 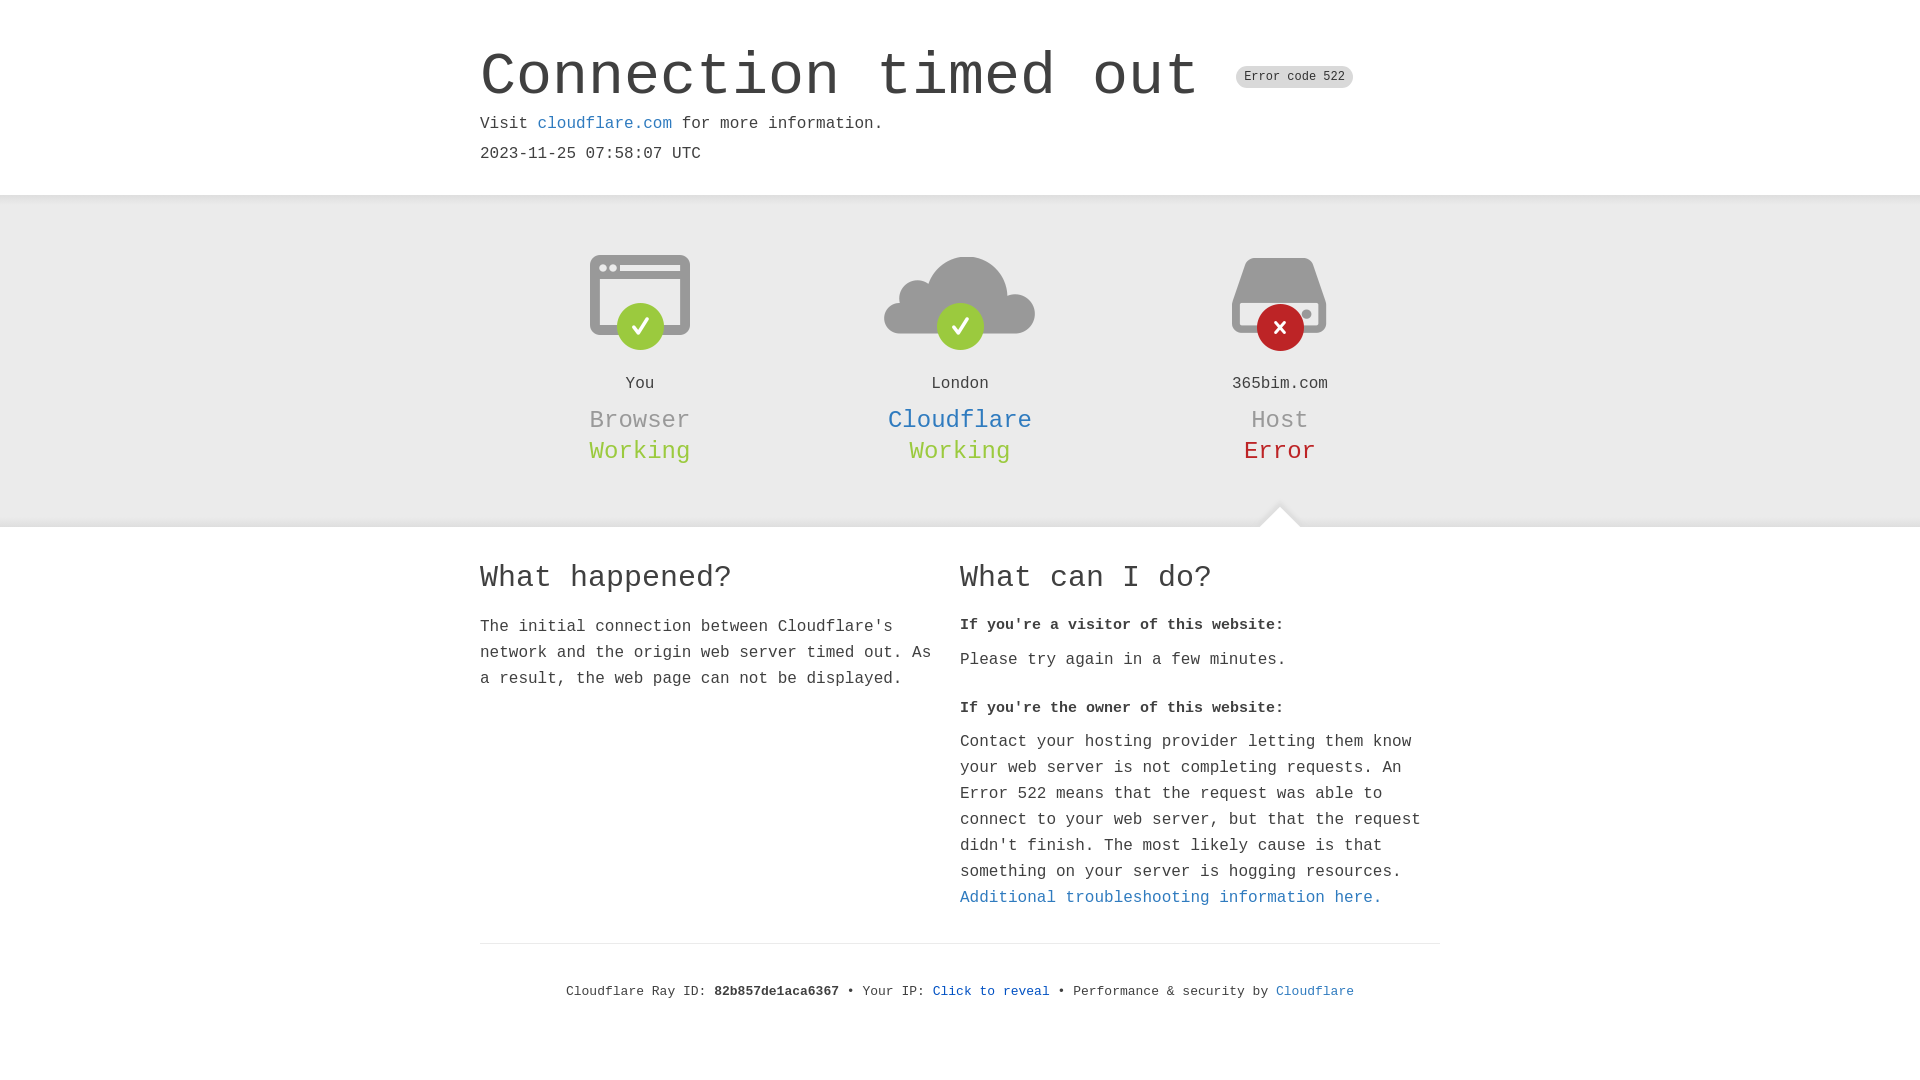 What do you see at coordinates (1315, 992) in the screenshot?
I see `Cloudflare` at bounding box center [1315, 992].